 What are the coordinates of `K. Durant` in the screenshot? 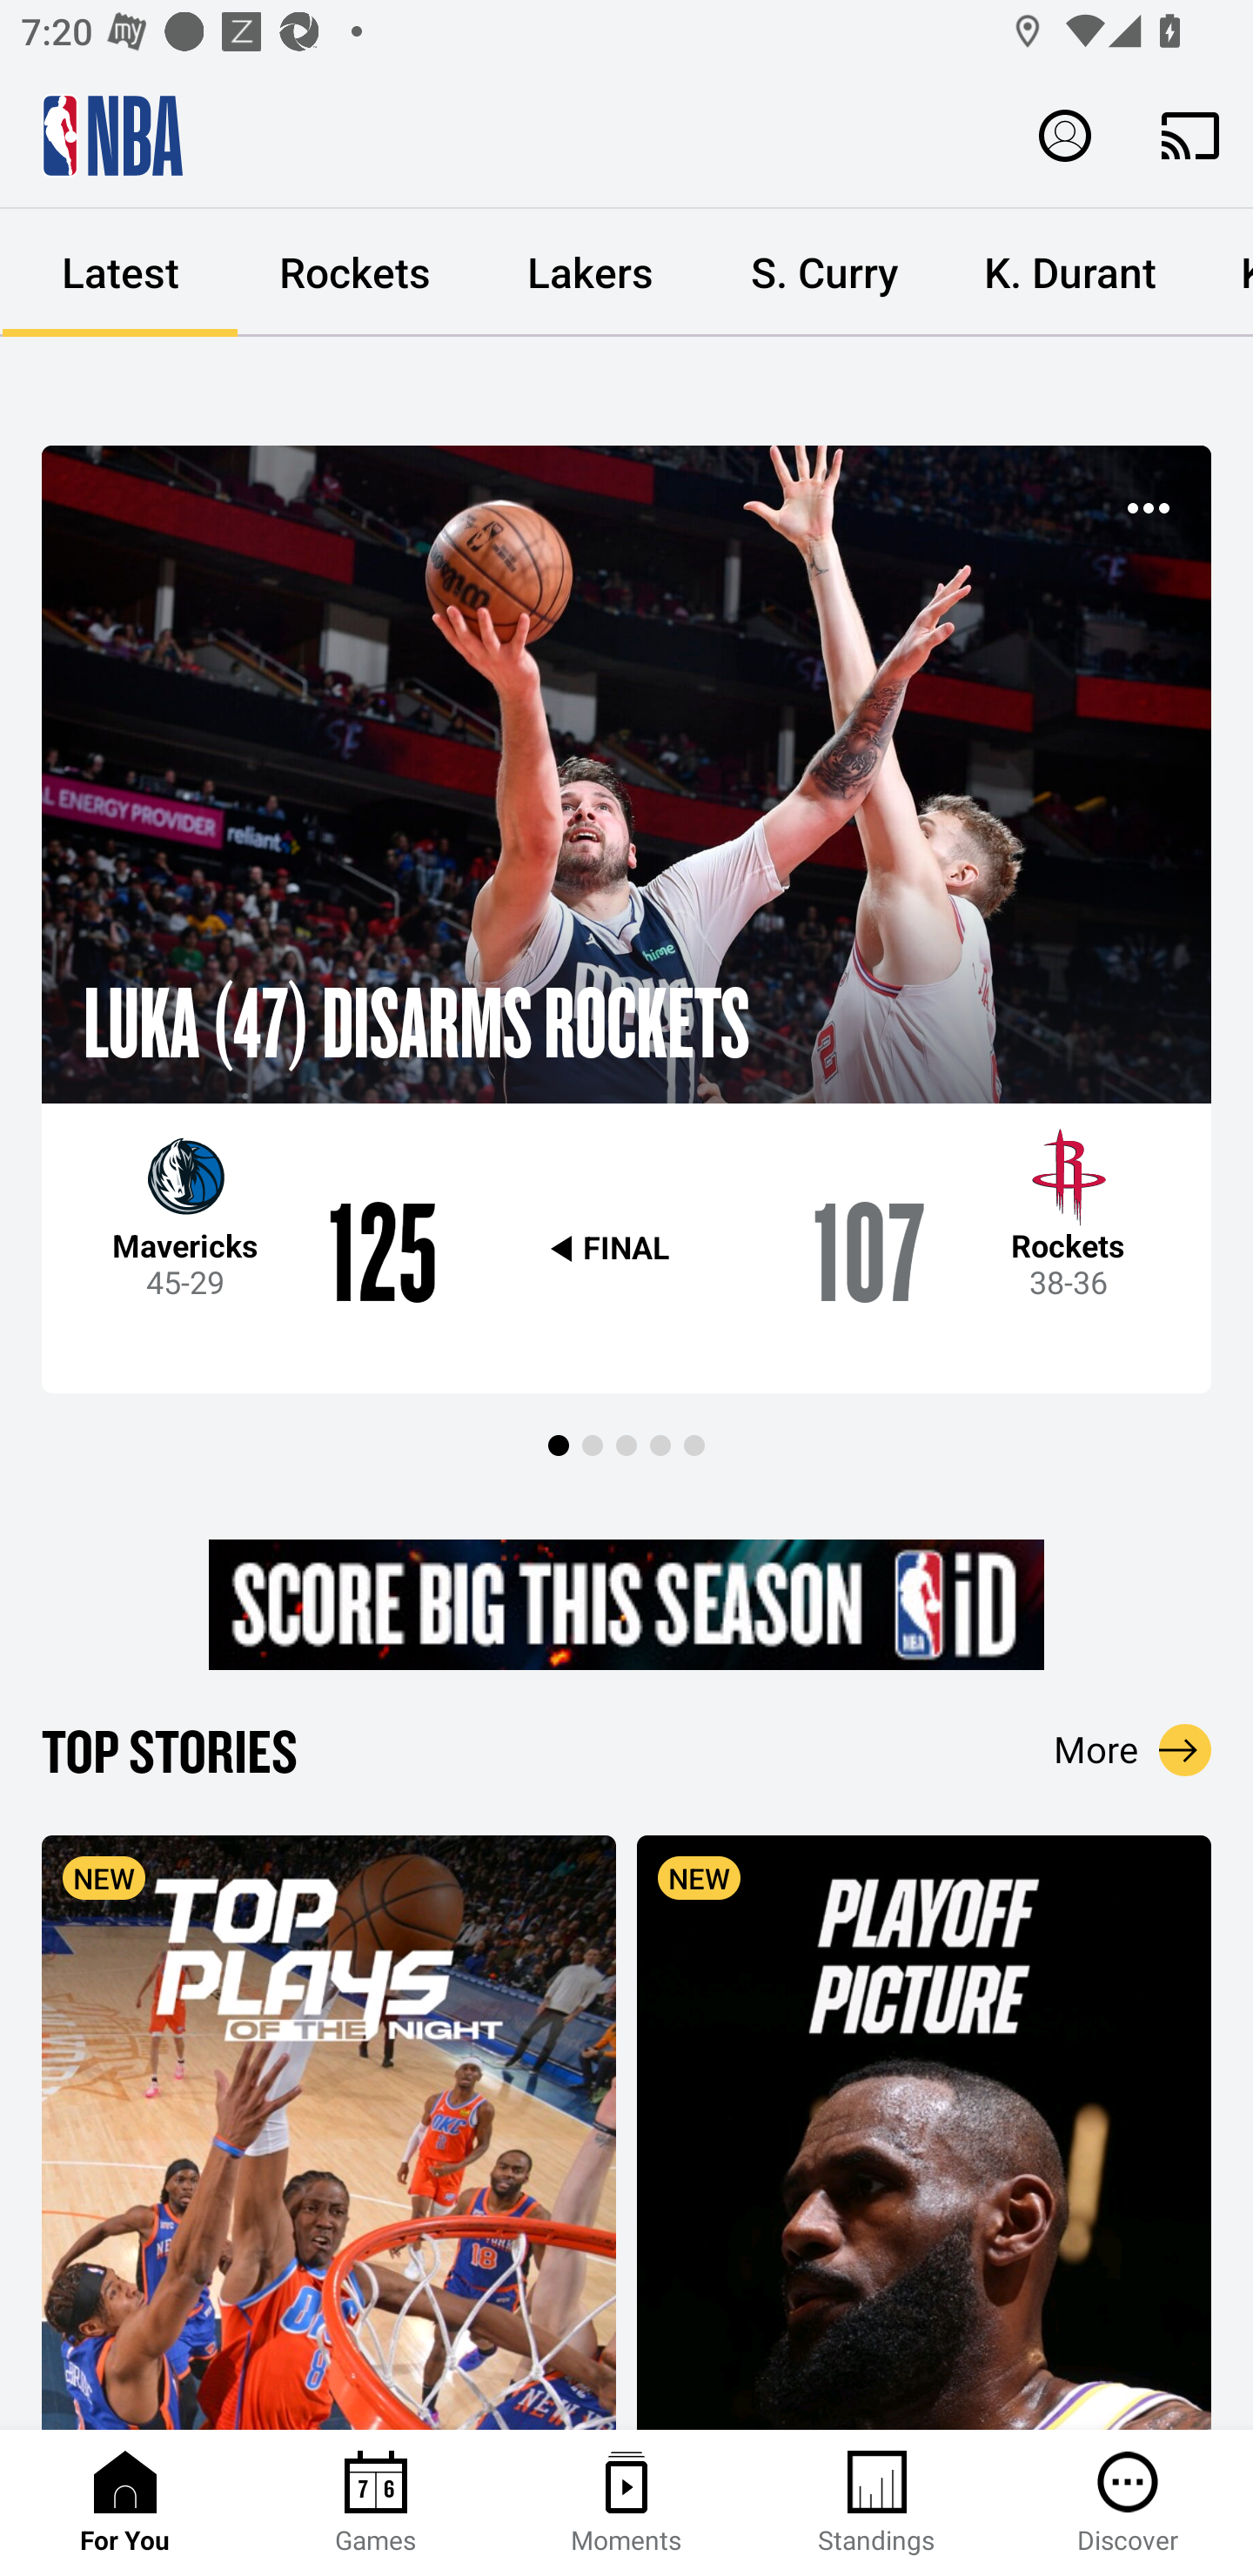 It's located at (1070, 273).